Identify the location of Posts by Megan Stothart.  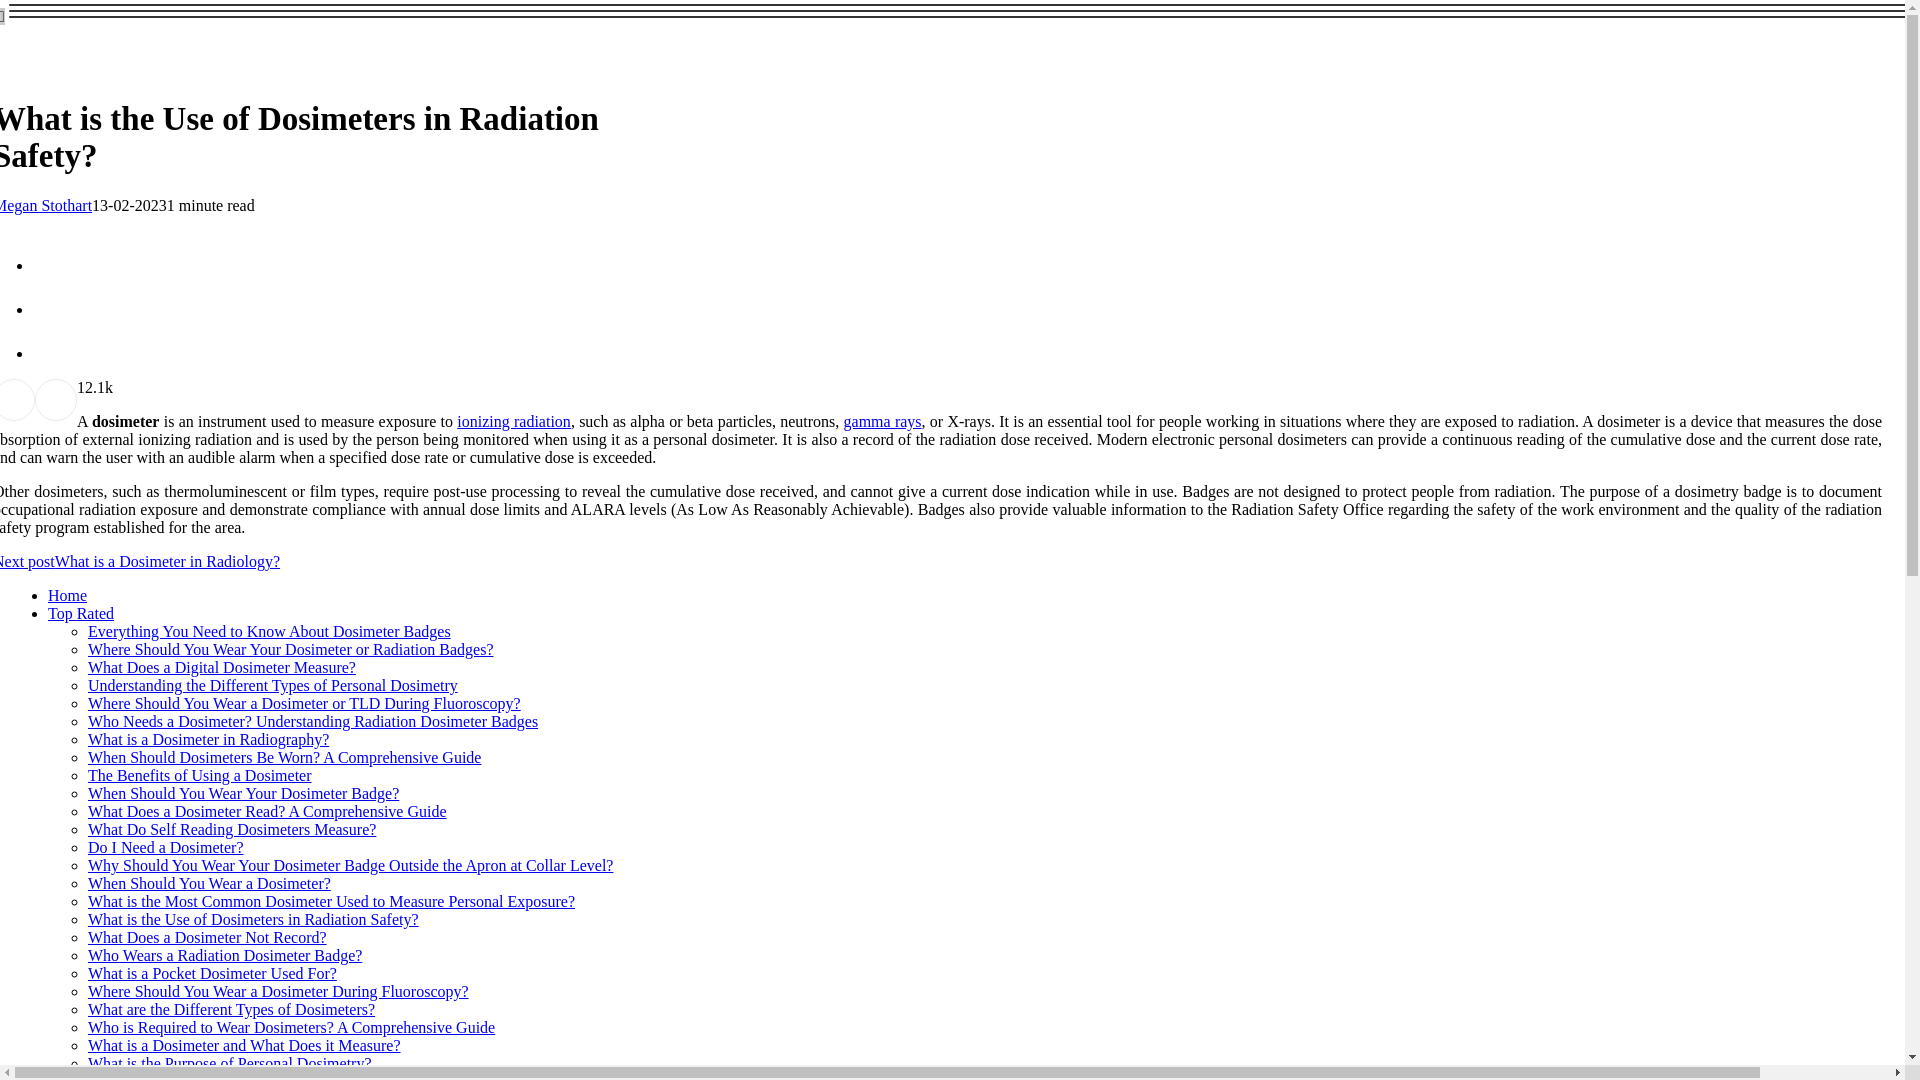
(46, 204).